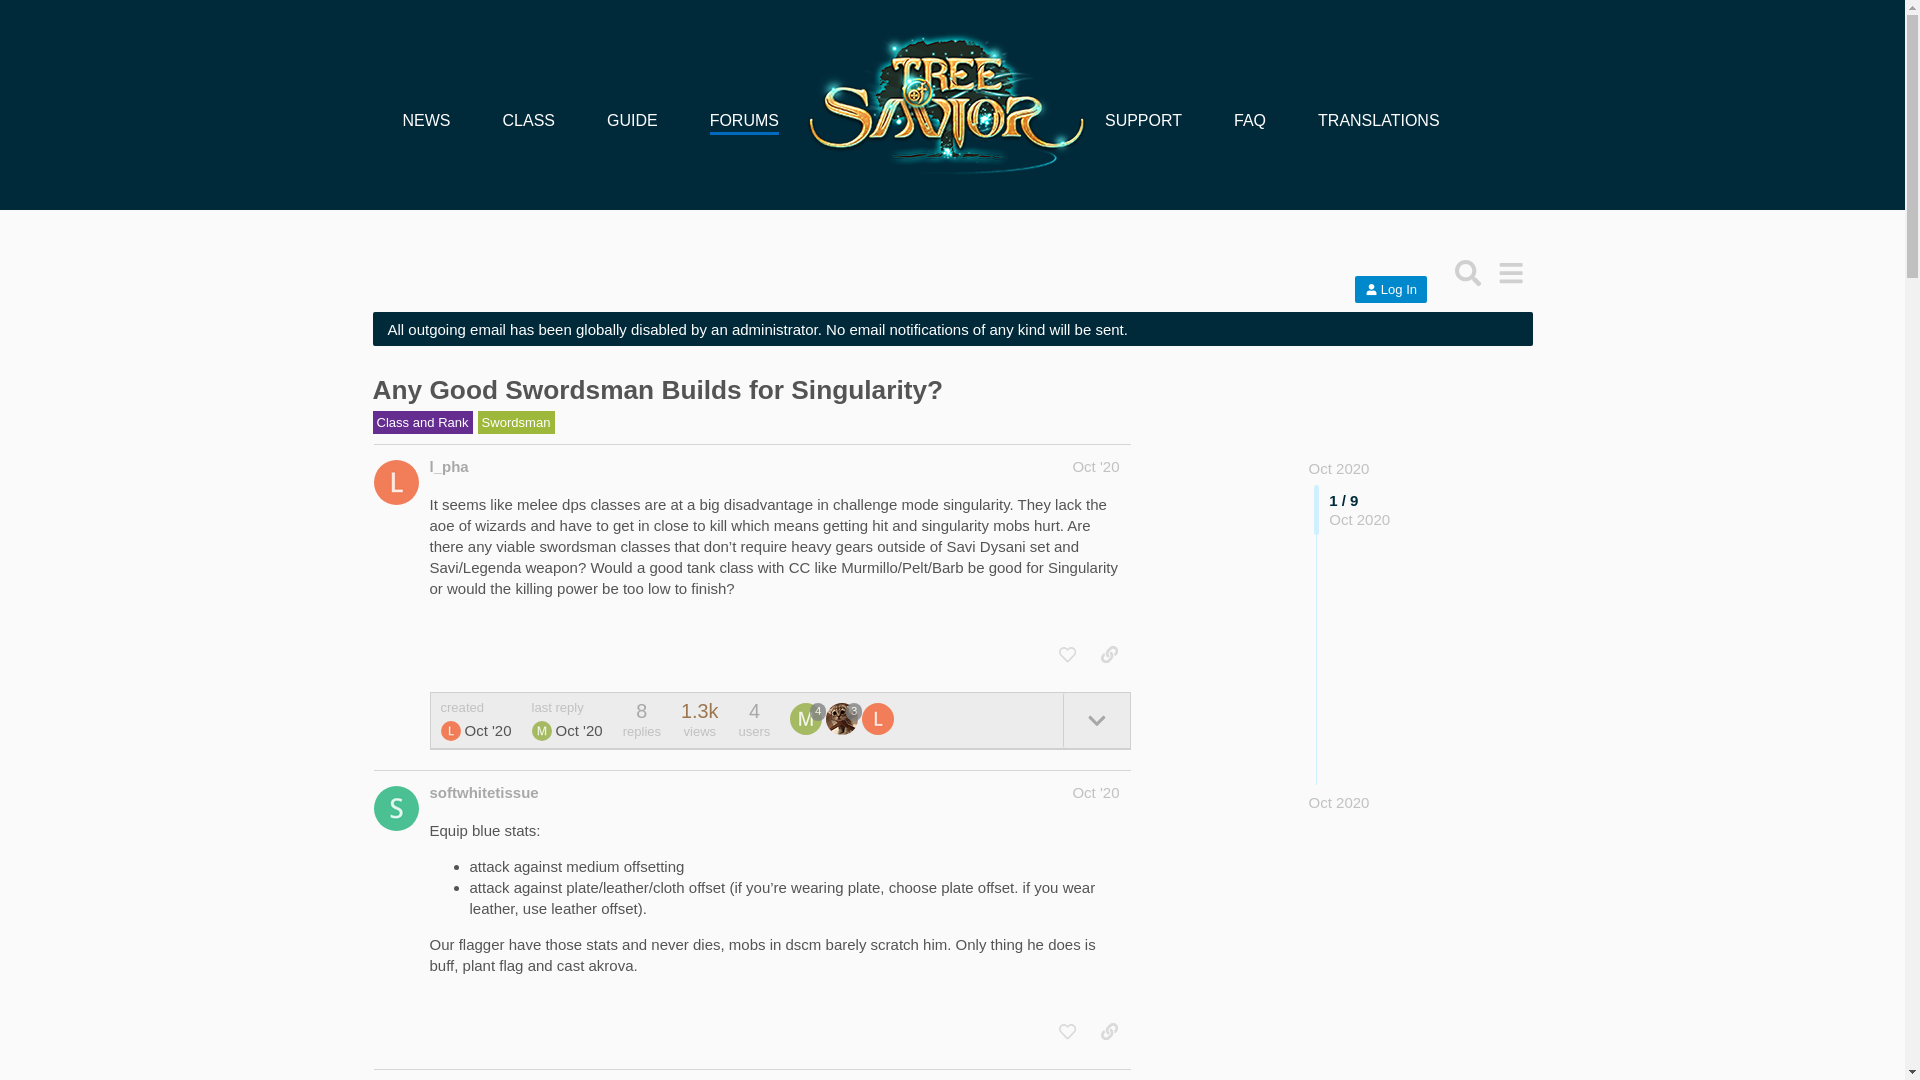 This screenshot has width=1920, height=1080. I want to click on CLASS, so click(528, 120).